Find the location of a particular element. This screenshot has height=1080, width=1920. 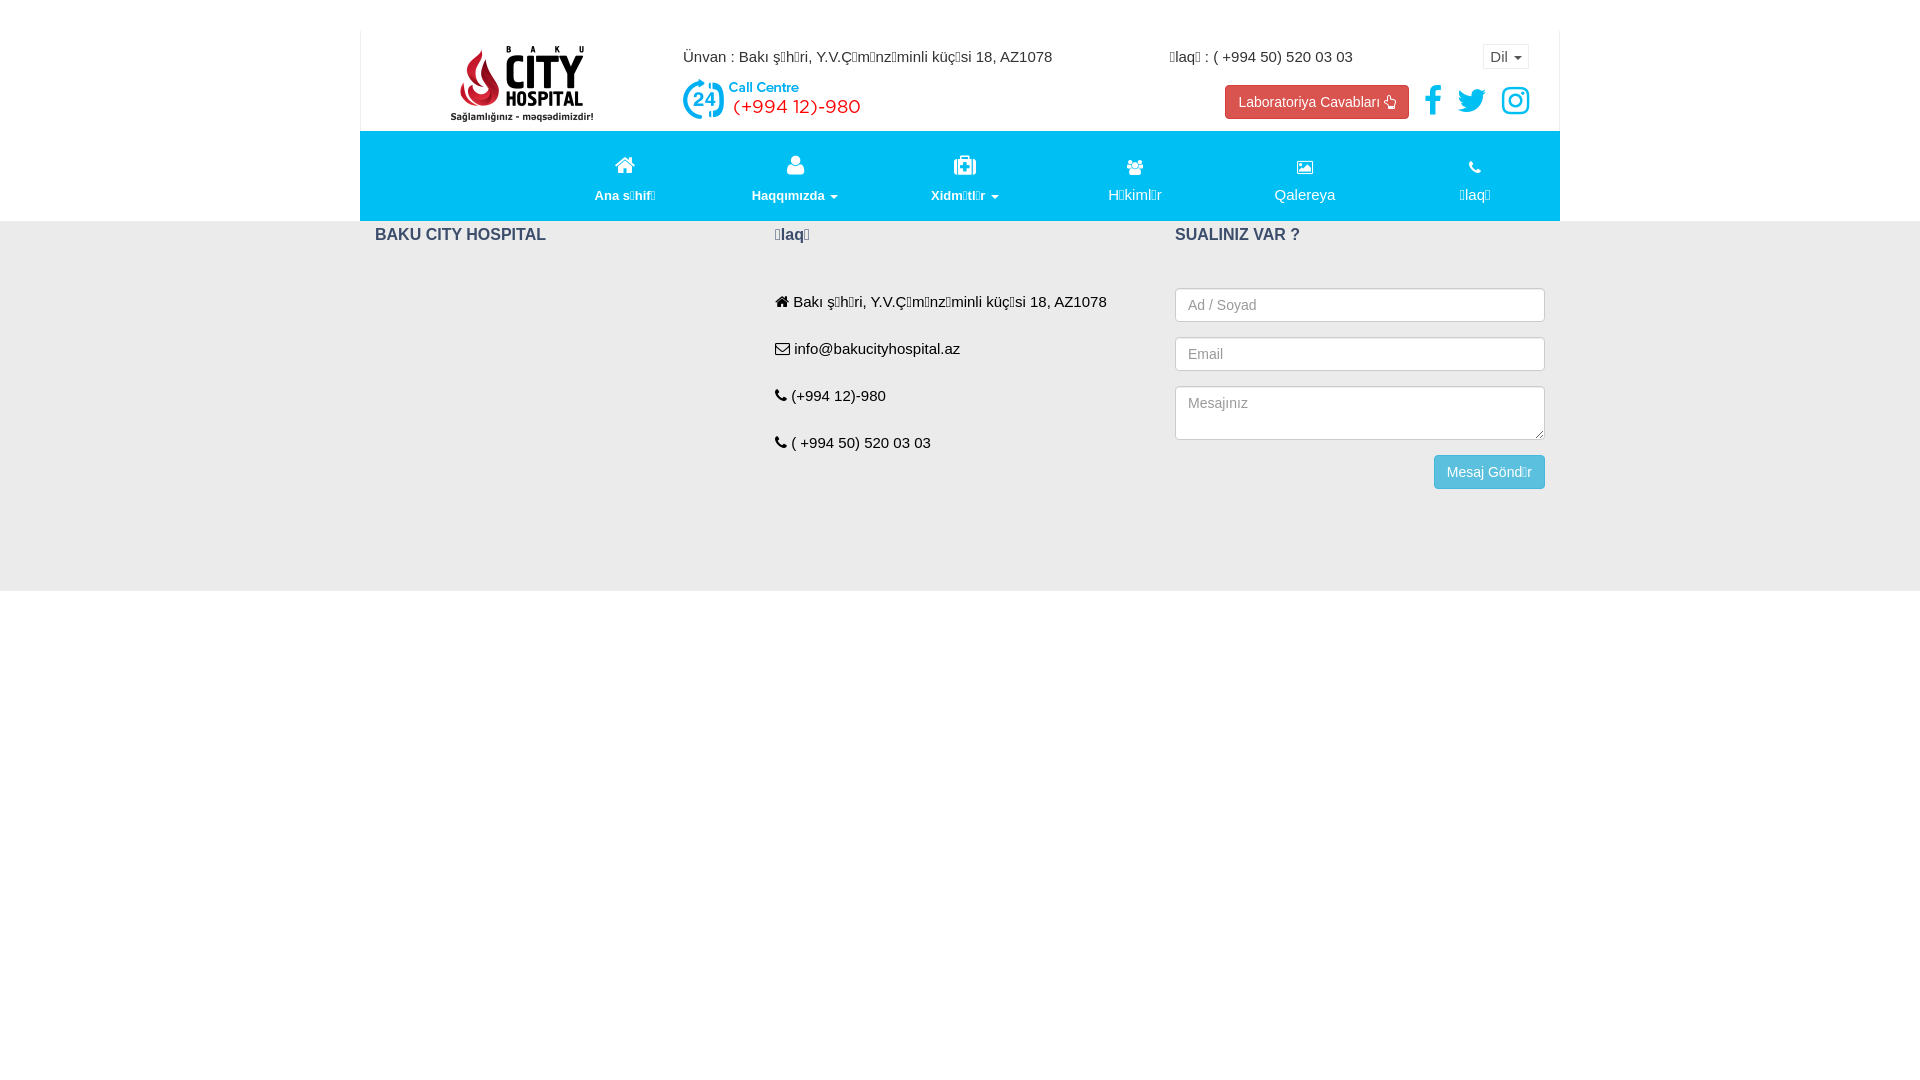

( +994 50) 520 03 03 is located at coordinates (853, 442).